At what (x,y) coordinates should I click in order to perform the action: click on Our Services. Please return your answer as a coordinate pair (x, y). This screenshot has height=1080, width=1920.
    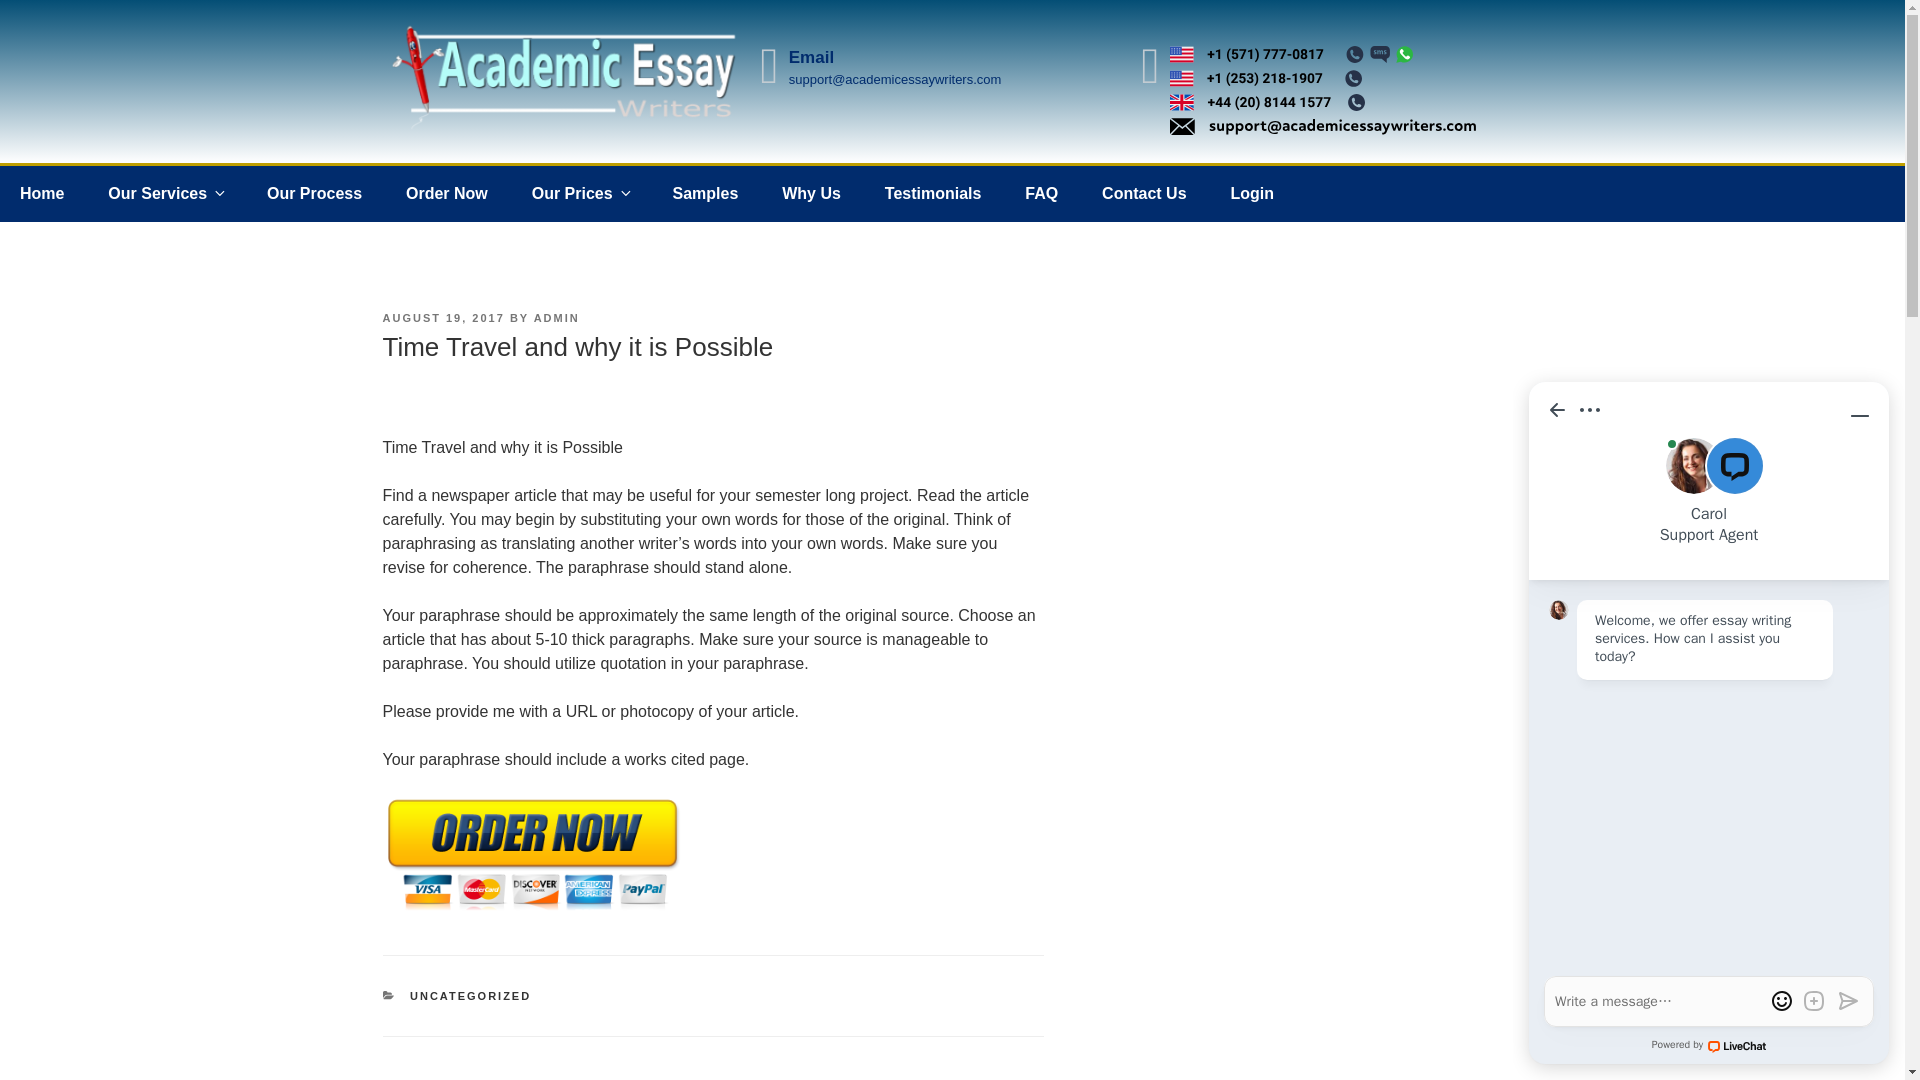
    Looking at the image, I should click on (166, 194).